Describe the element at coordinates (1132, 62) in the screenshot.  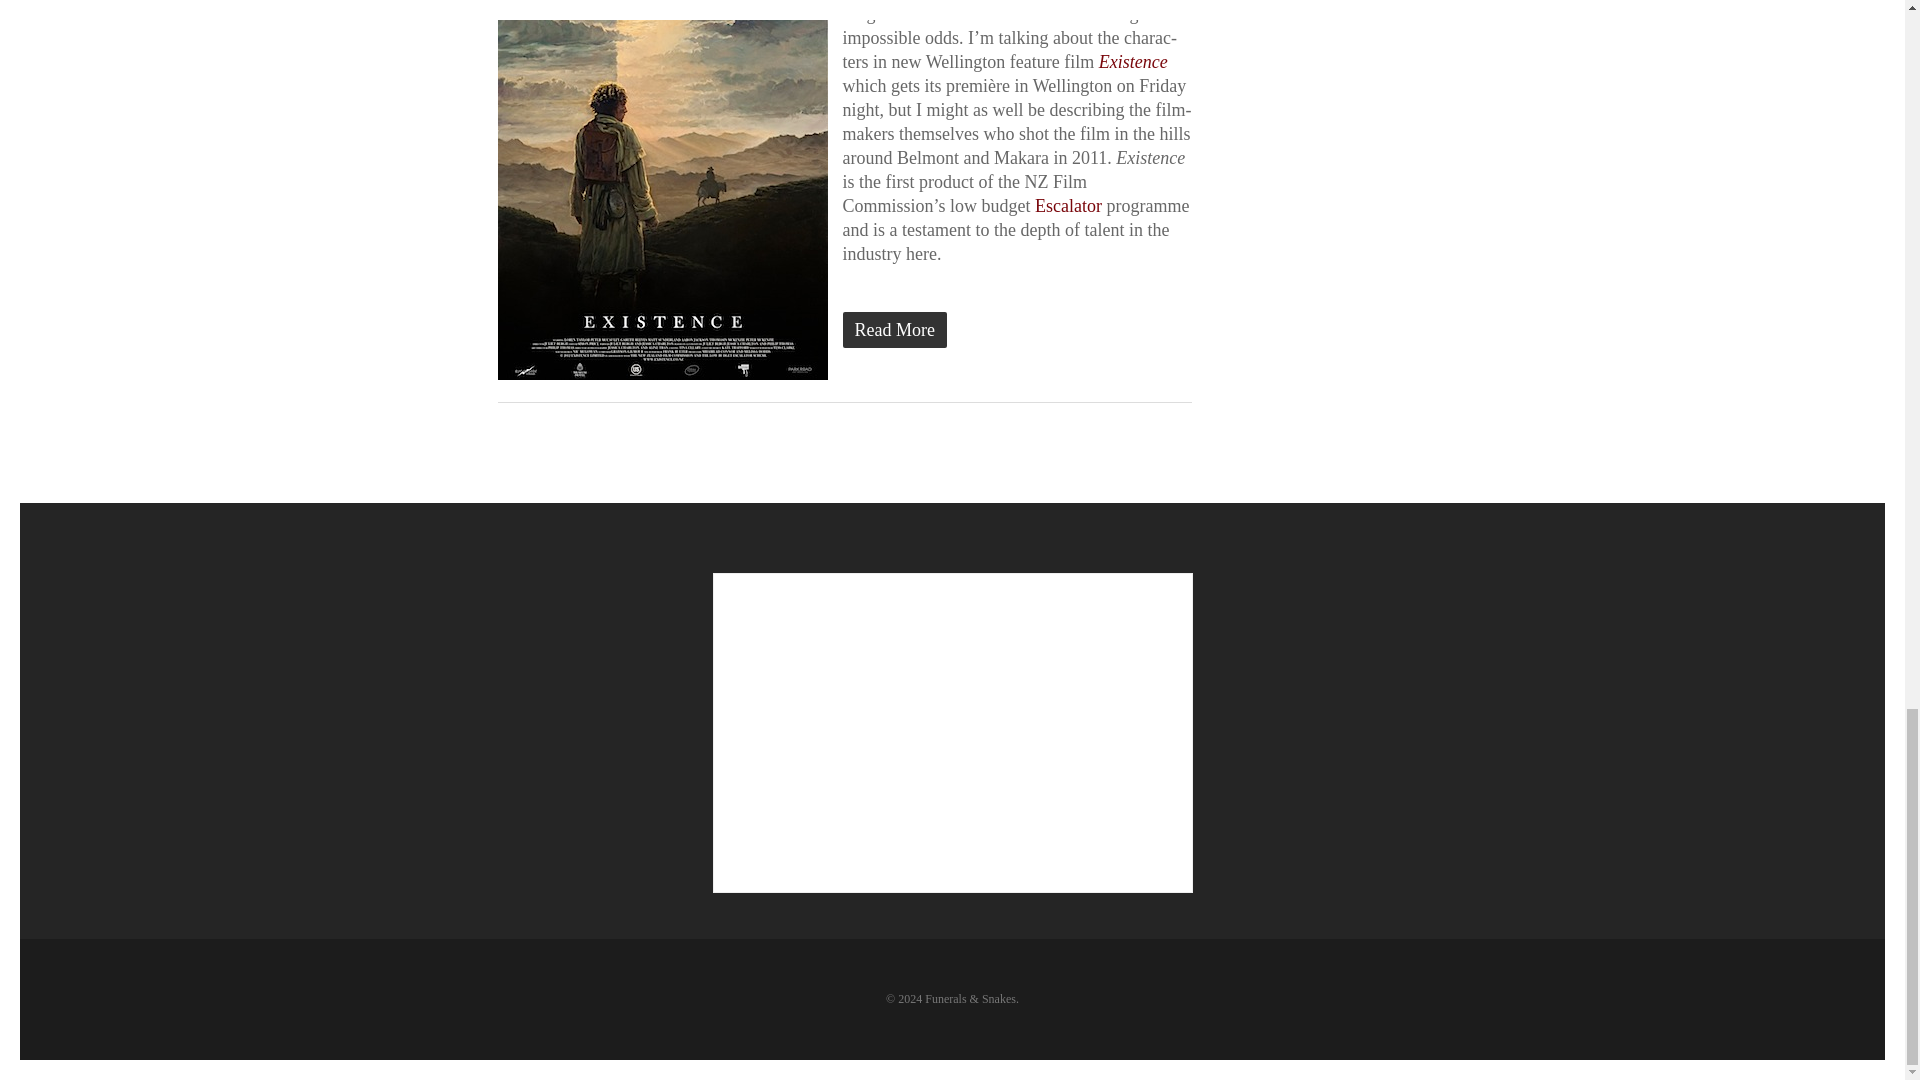
I see `Existence official site` at that location.